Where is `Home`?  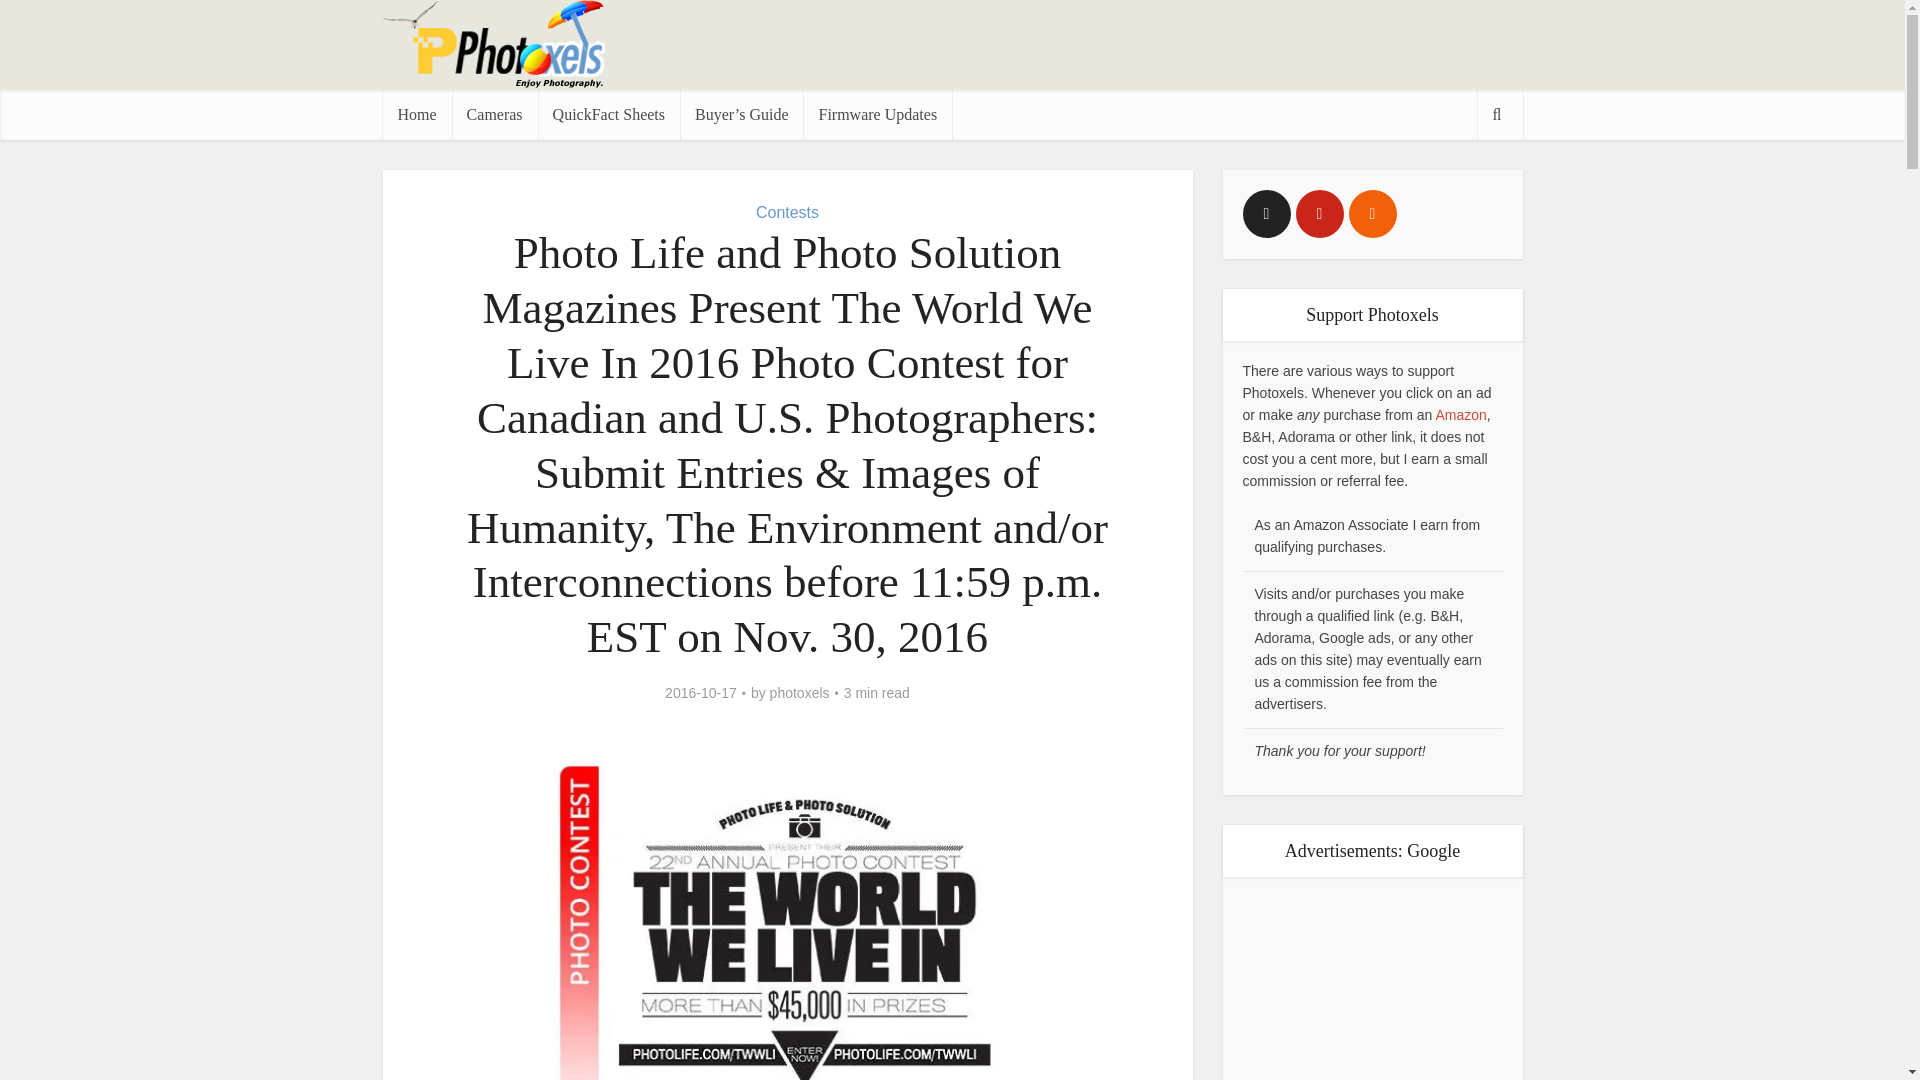
Home is located at coordinates (416, 114).